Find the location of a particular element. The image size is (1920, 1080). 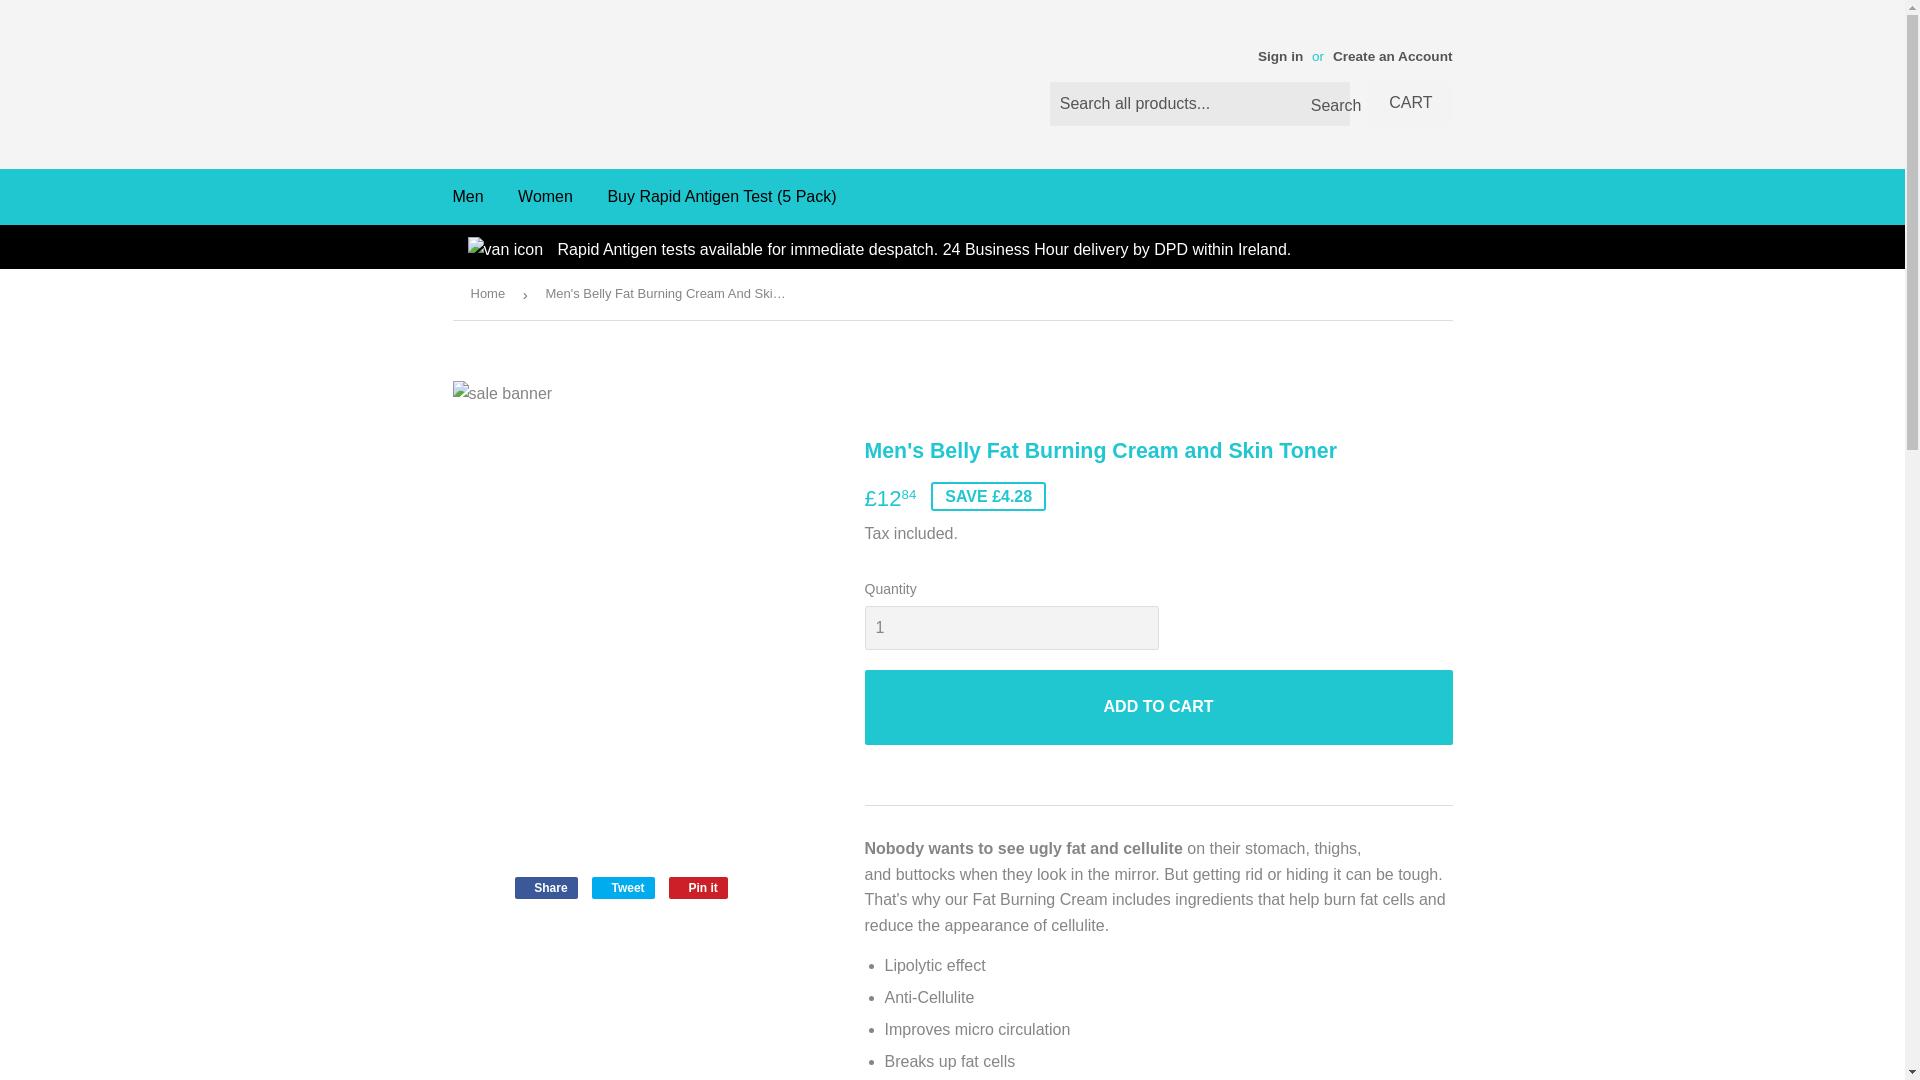

Pin on Pinterest is located at coordinates (698, 887).